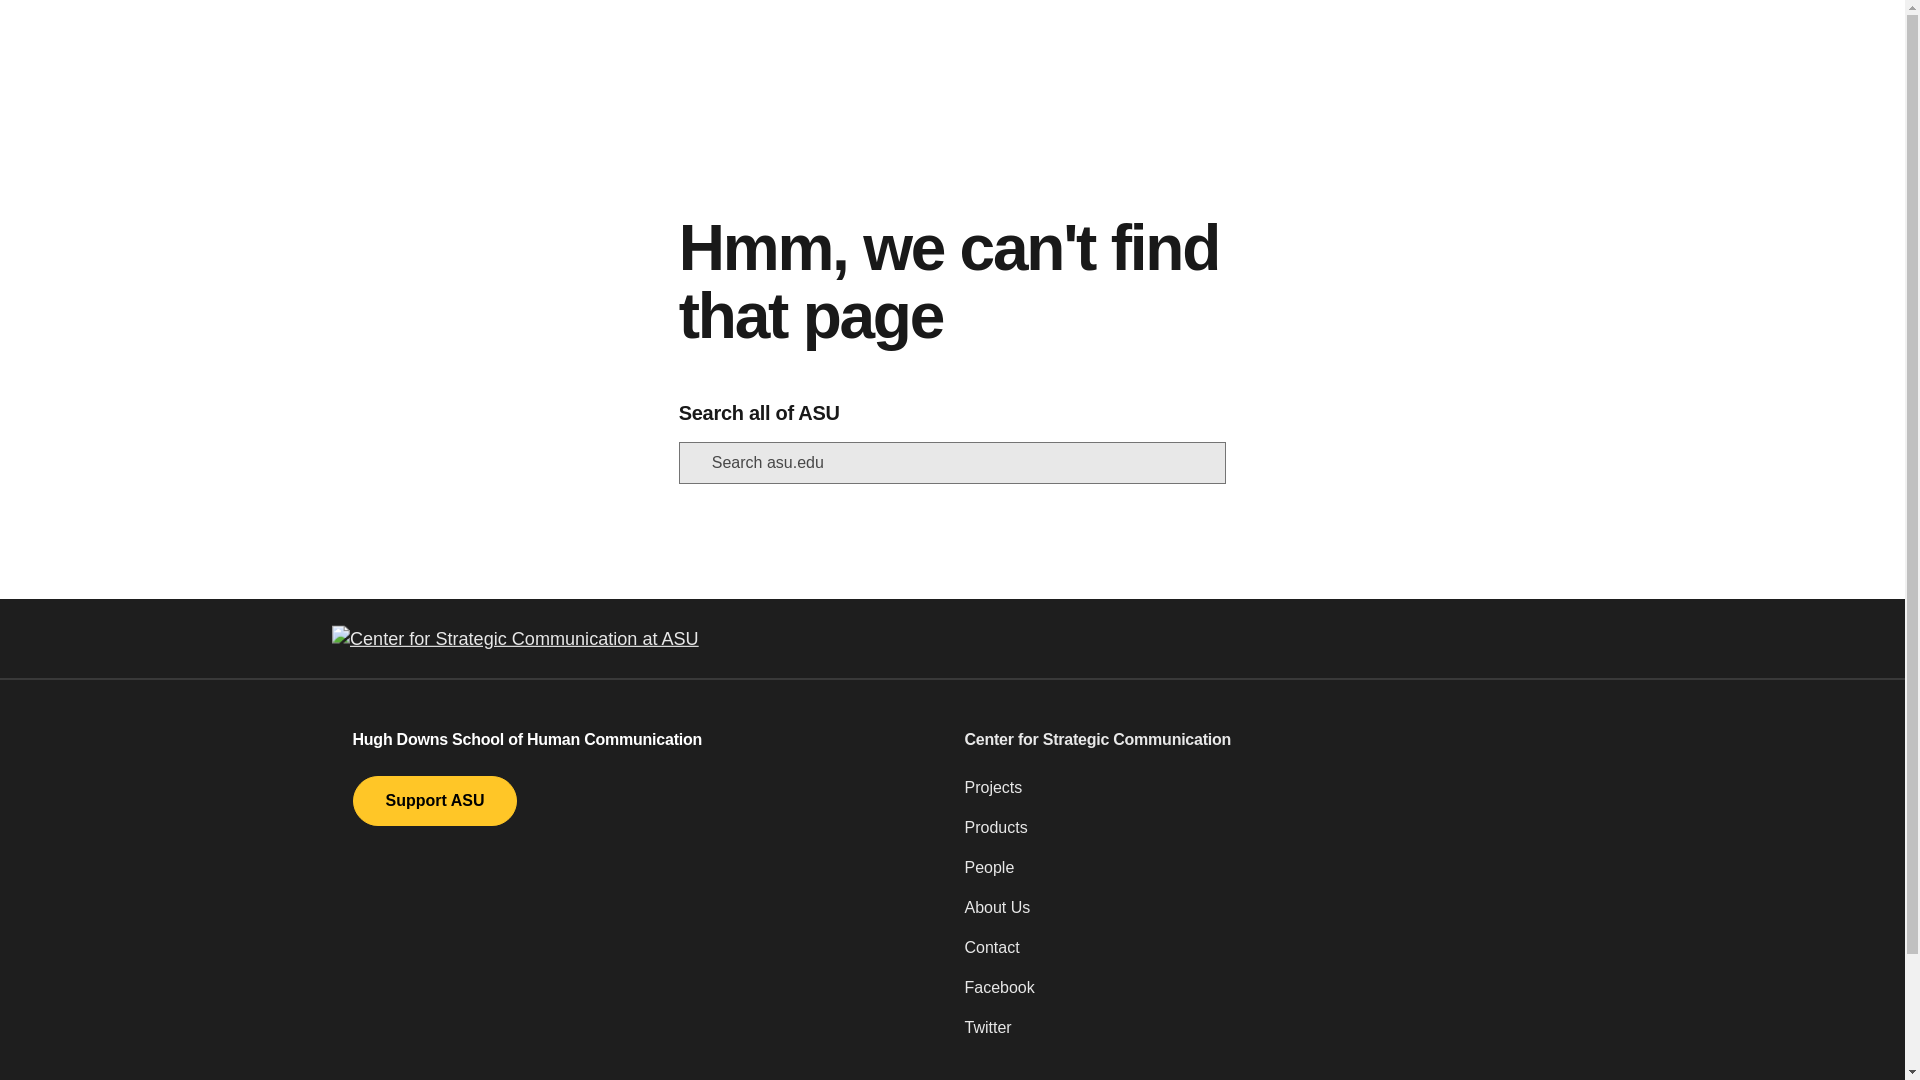 The width and height of the screenshot is (1920, 1080). What do you see at coordinates (1257, 796) in the screenshot?
I see `Projects` at bounding box center [1257, 796].